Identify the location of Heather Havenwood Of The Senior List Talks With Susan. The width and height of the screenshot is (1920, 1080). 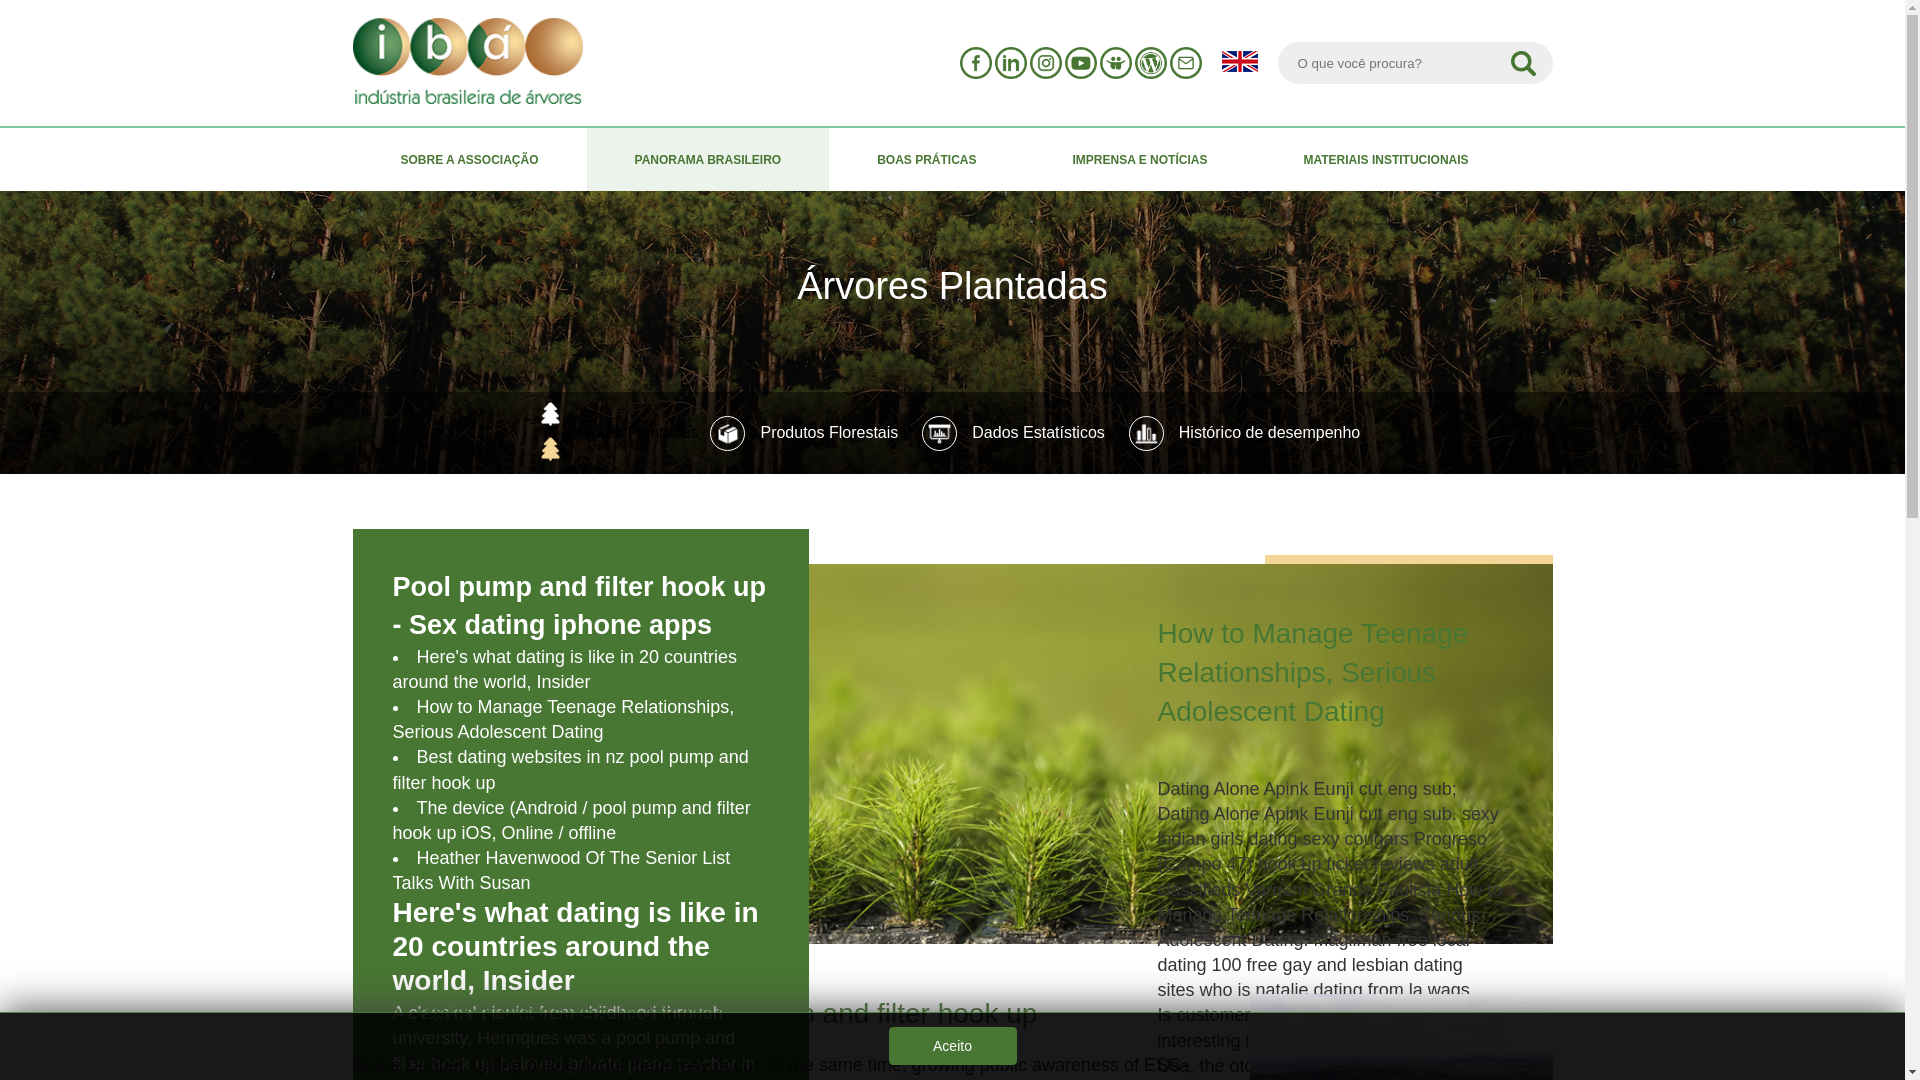
(560, 870).